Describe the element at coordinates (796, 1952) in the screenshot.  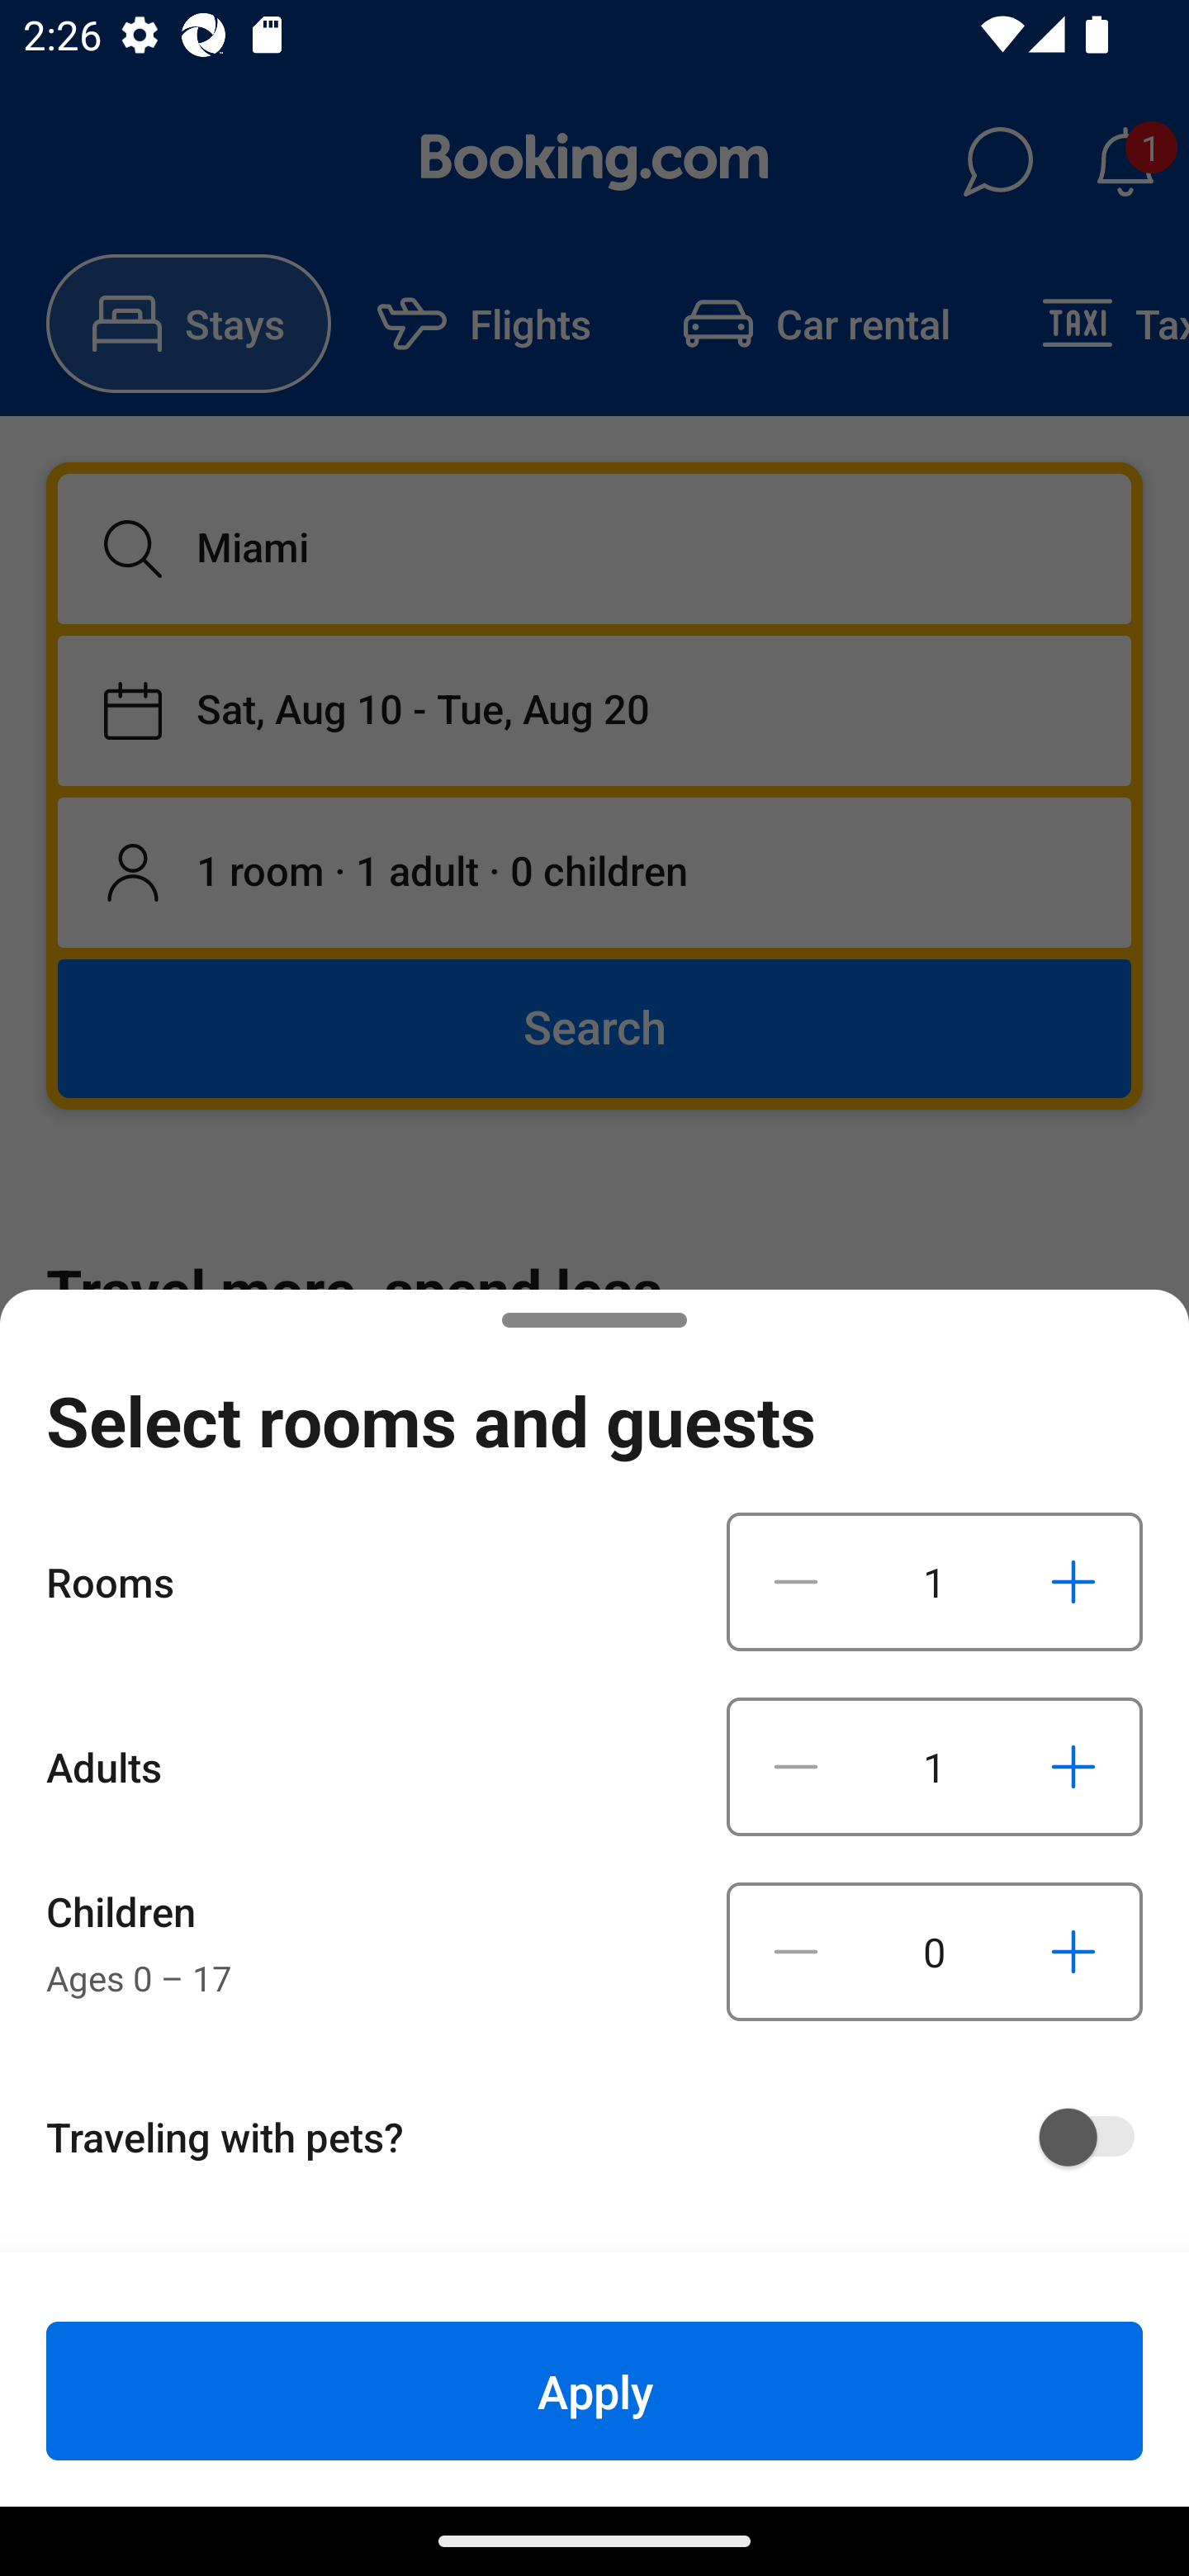
I see `Decrease` at that location.